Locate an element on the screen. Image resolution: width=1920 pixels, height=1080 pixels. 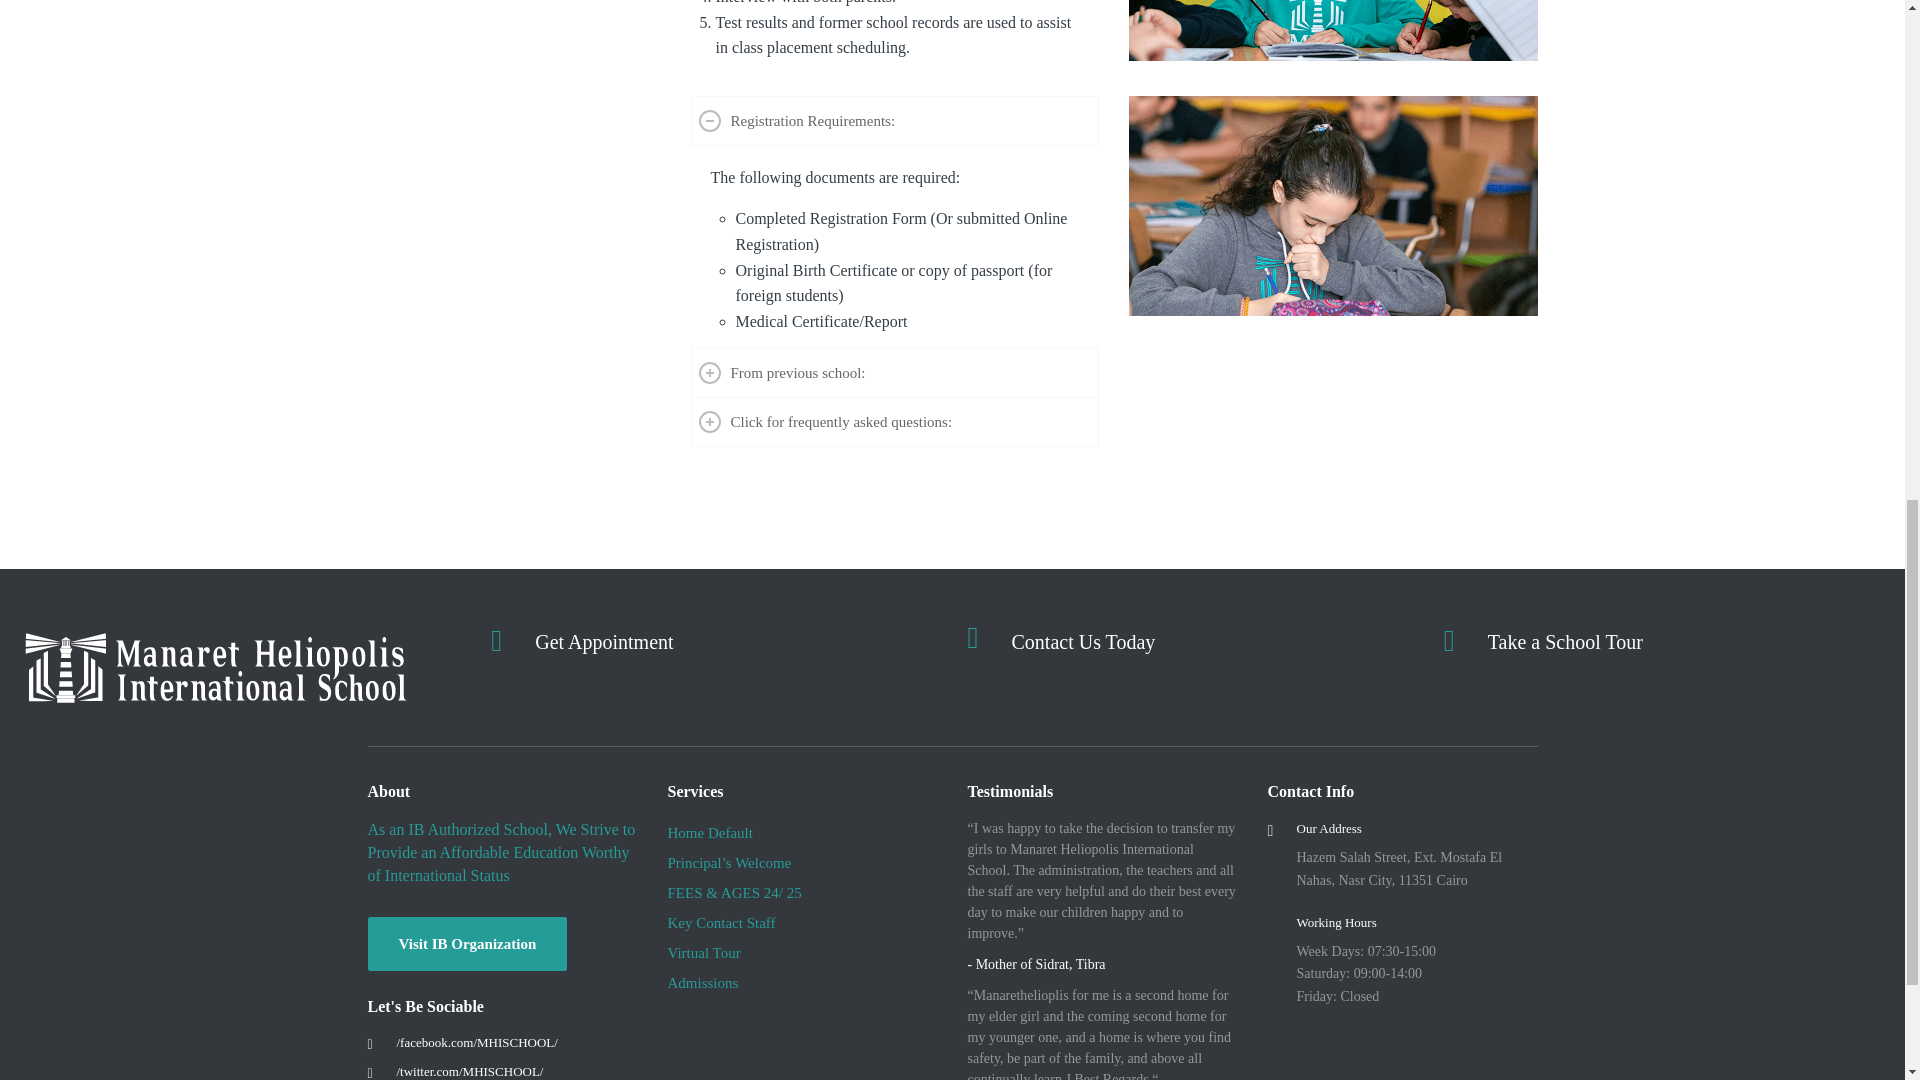
Virtual Tour is located at coordinates (1566, 642).